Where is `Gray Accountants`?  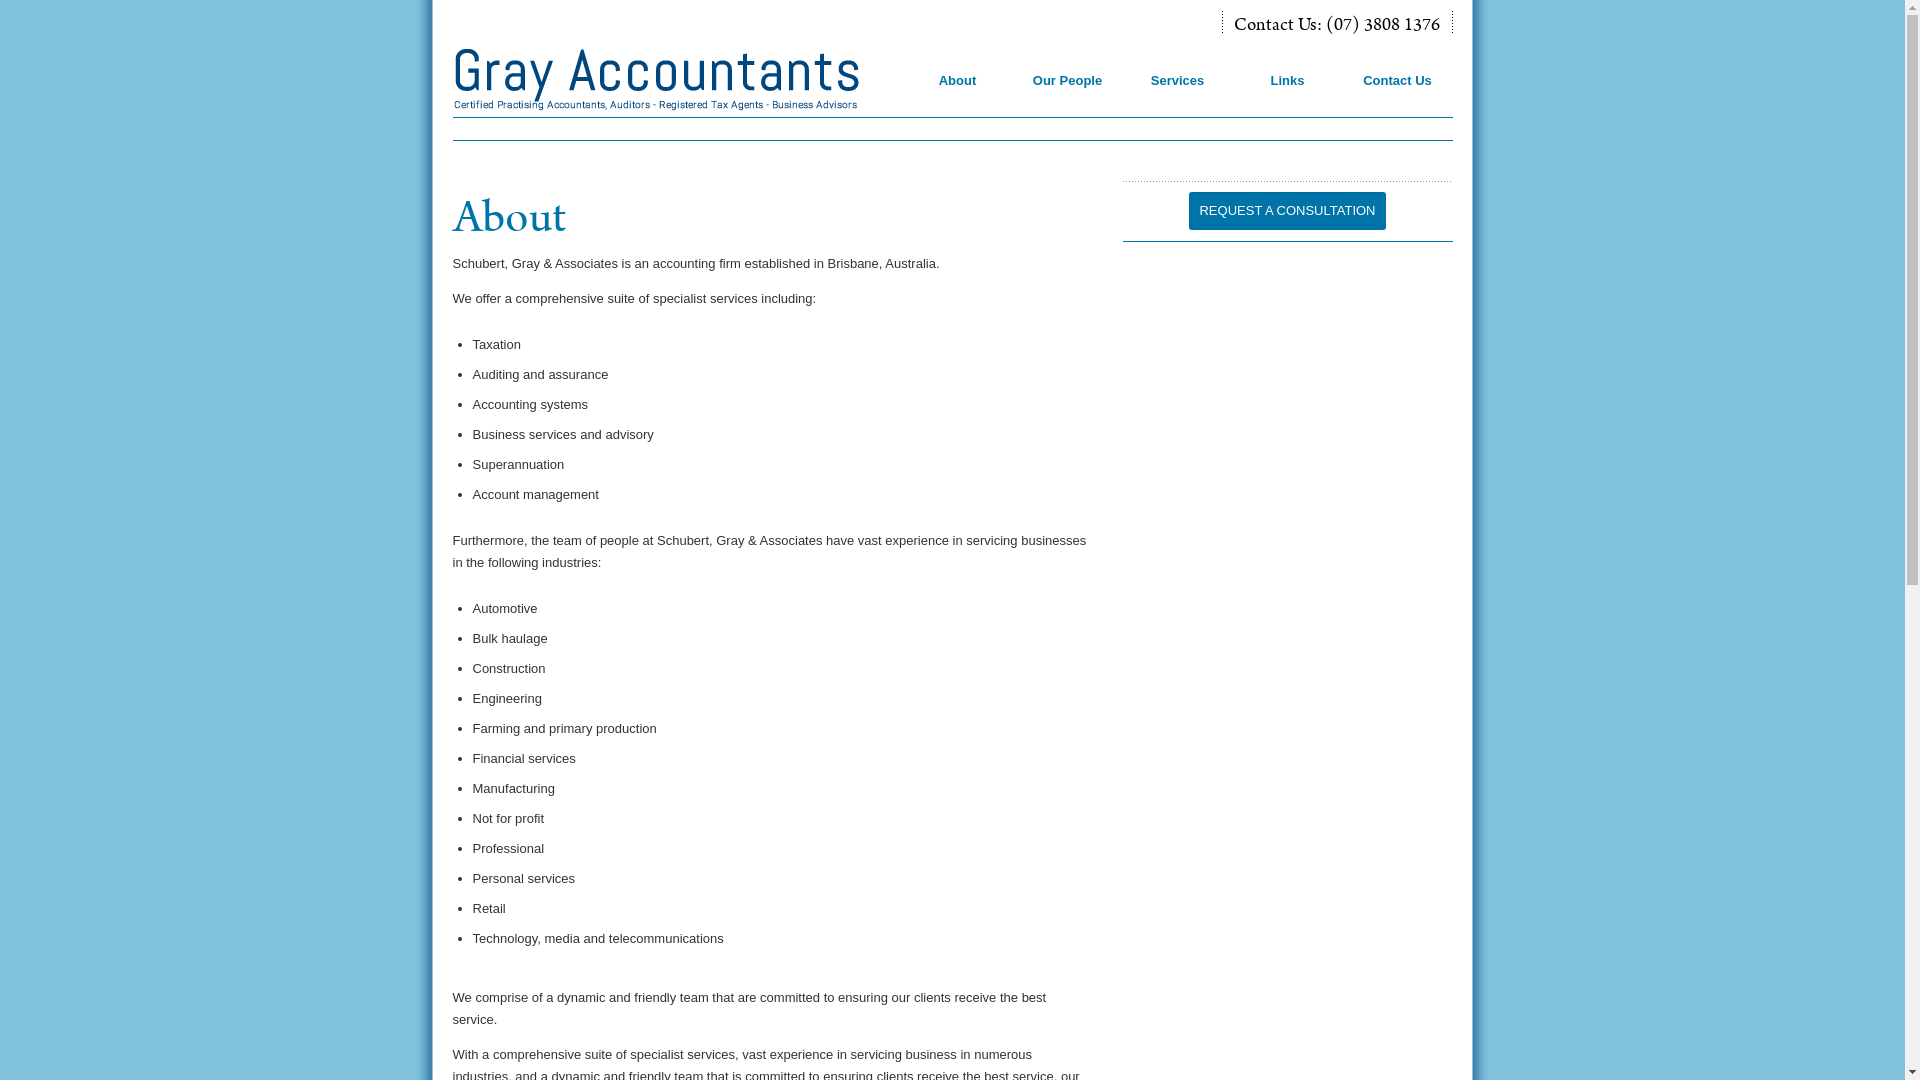
Gray Accountants is located at coordinates (677, 80).